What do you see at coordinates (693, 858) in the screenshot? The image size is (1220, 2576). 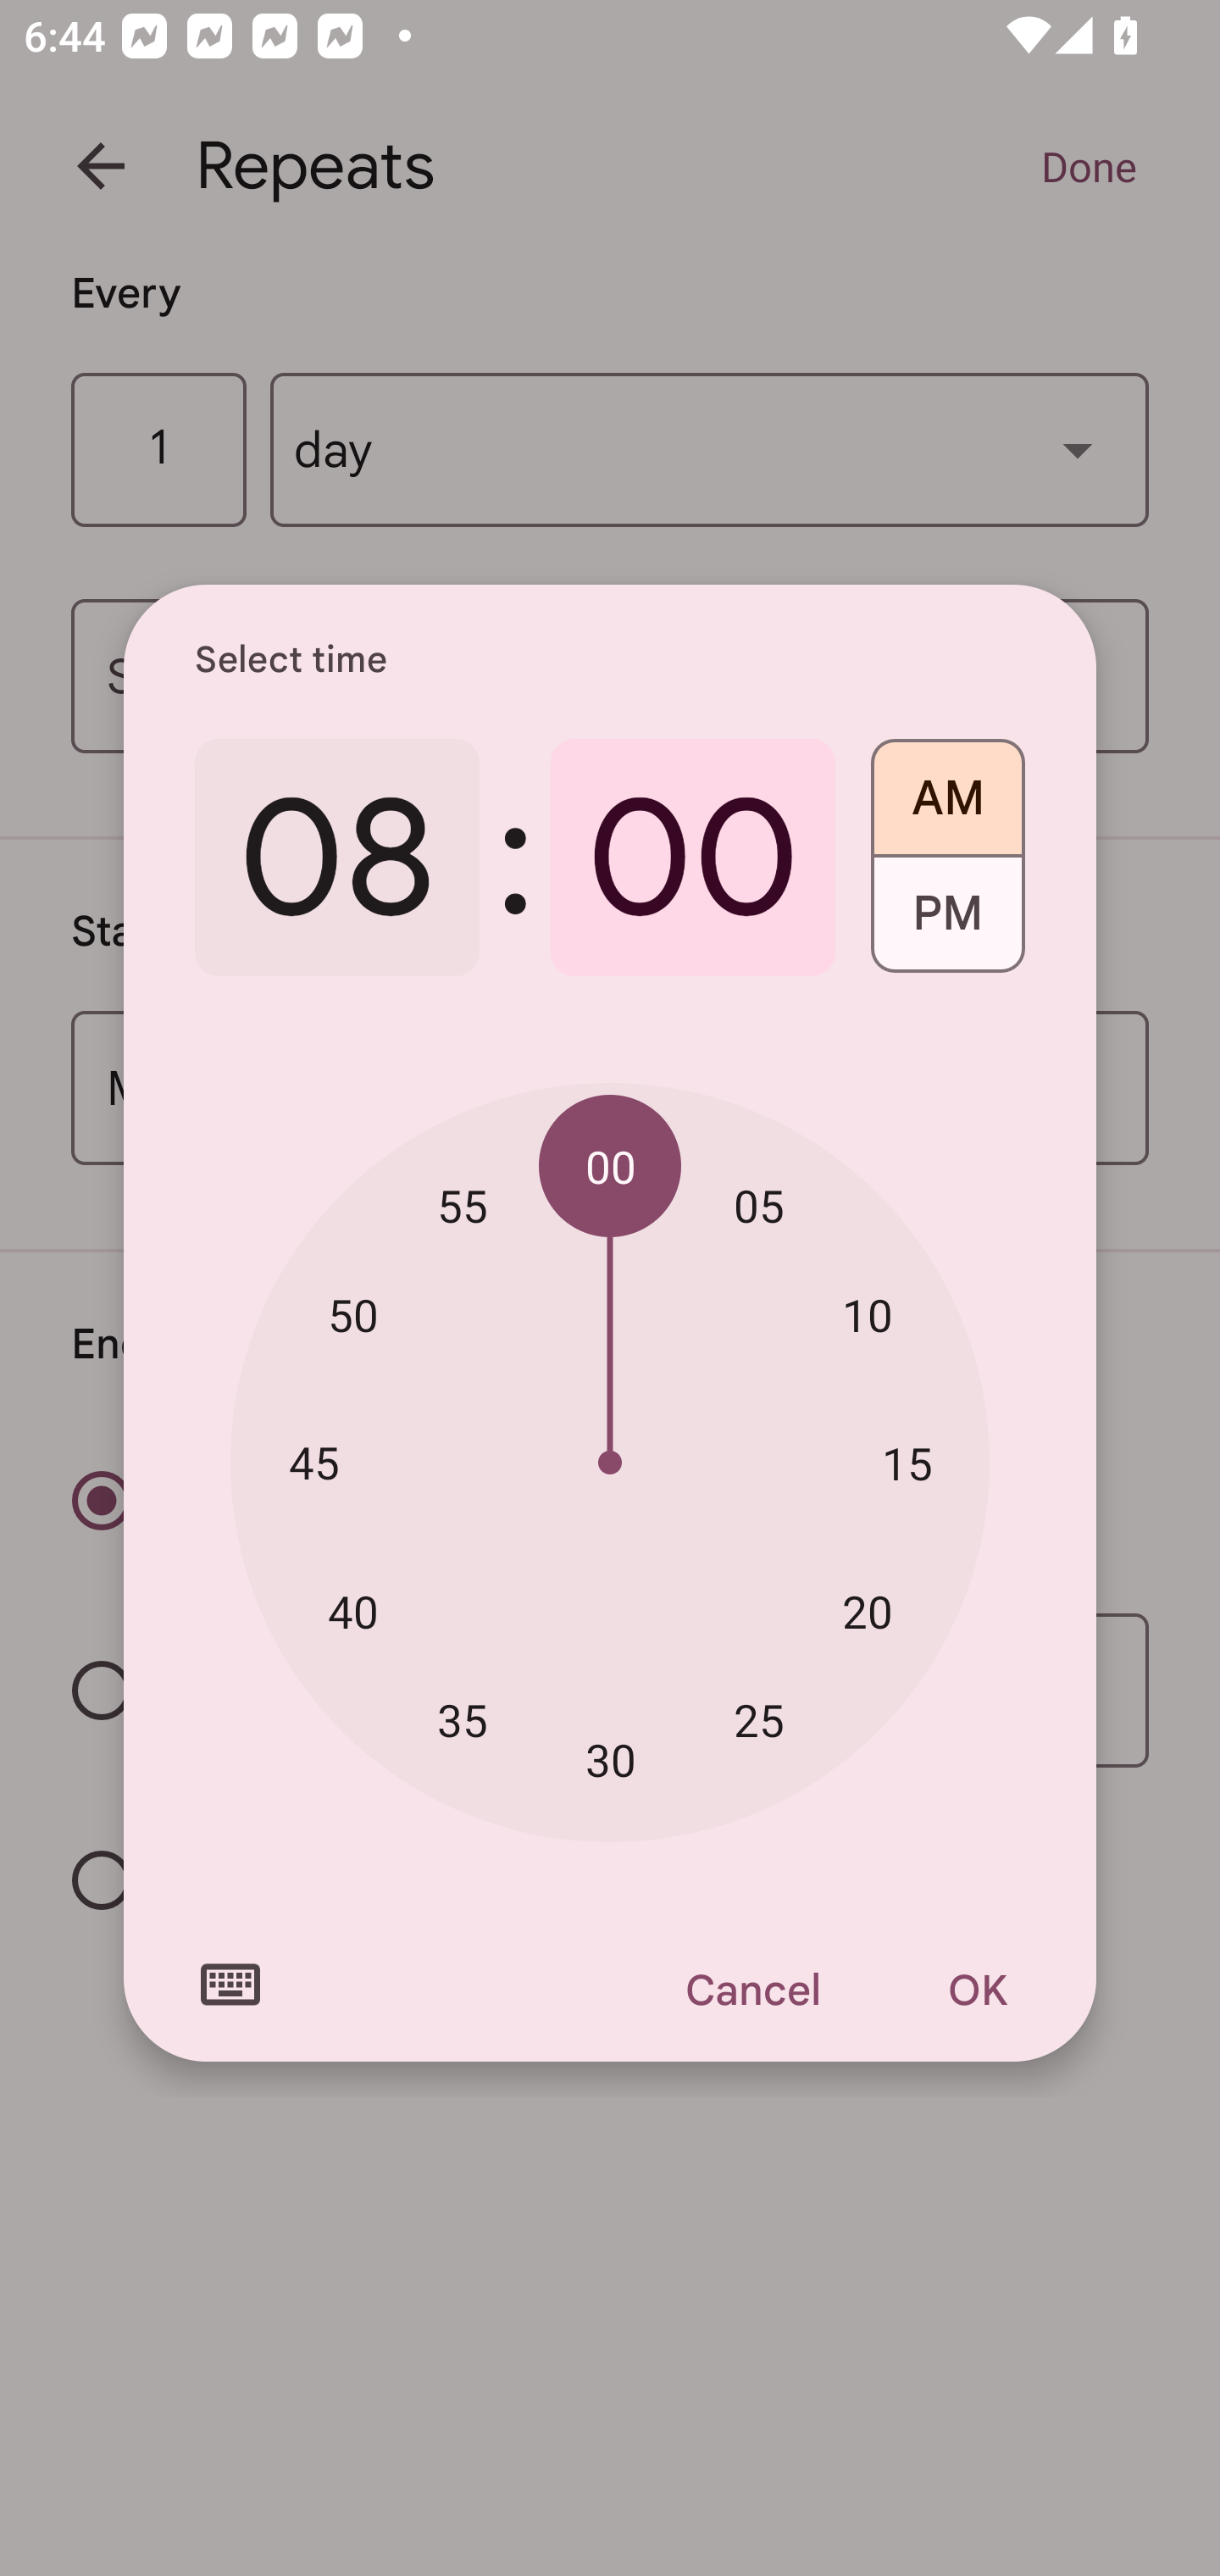 I see `00 0 minutes` at bounding box center [693, 858].